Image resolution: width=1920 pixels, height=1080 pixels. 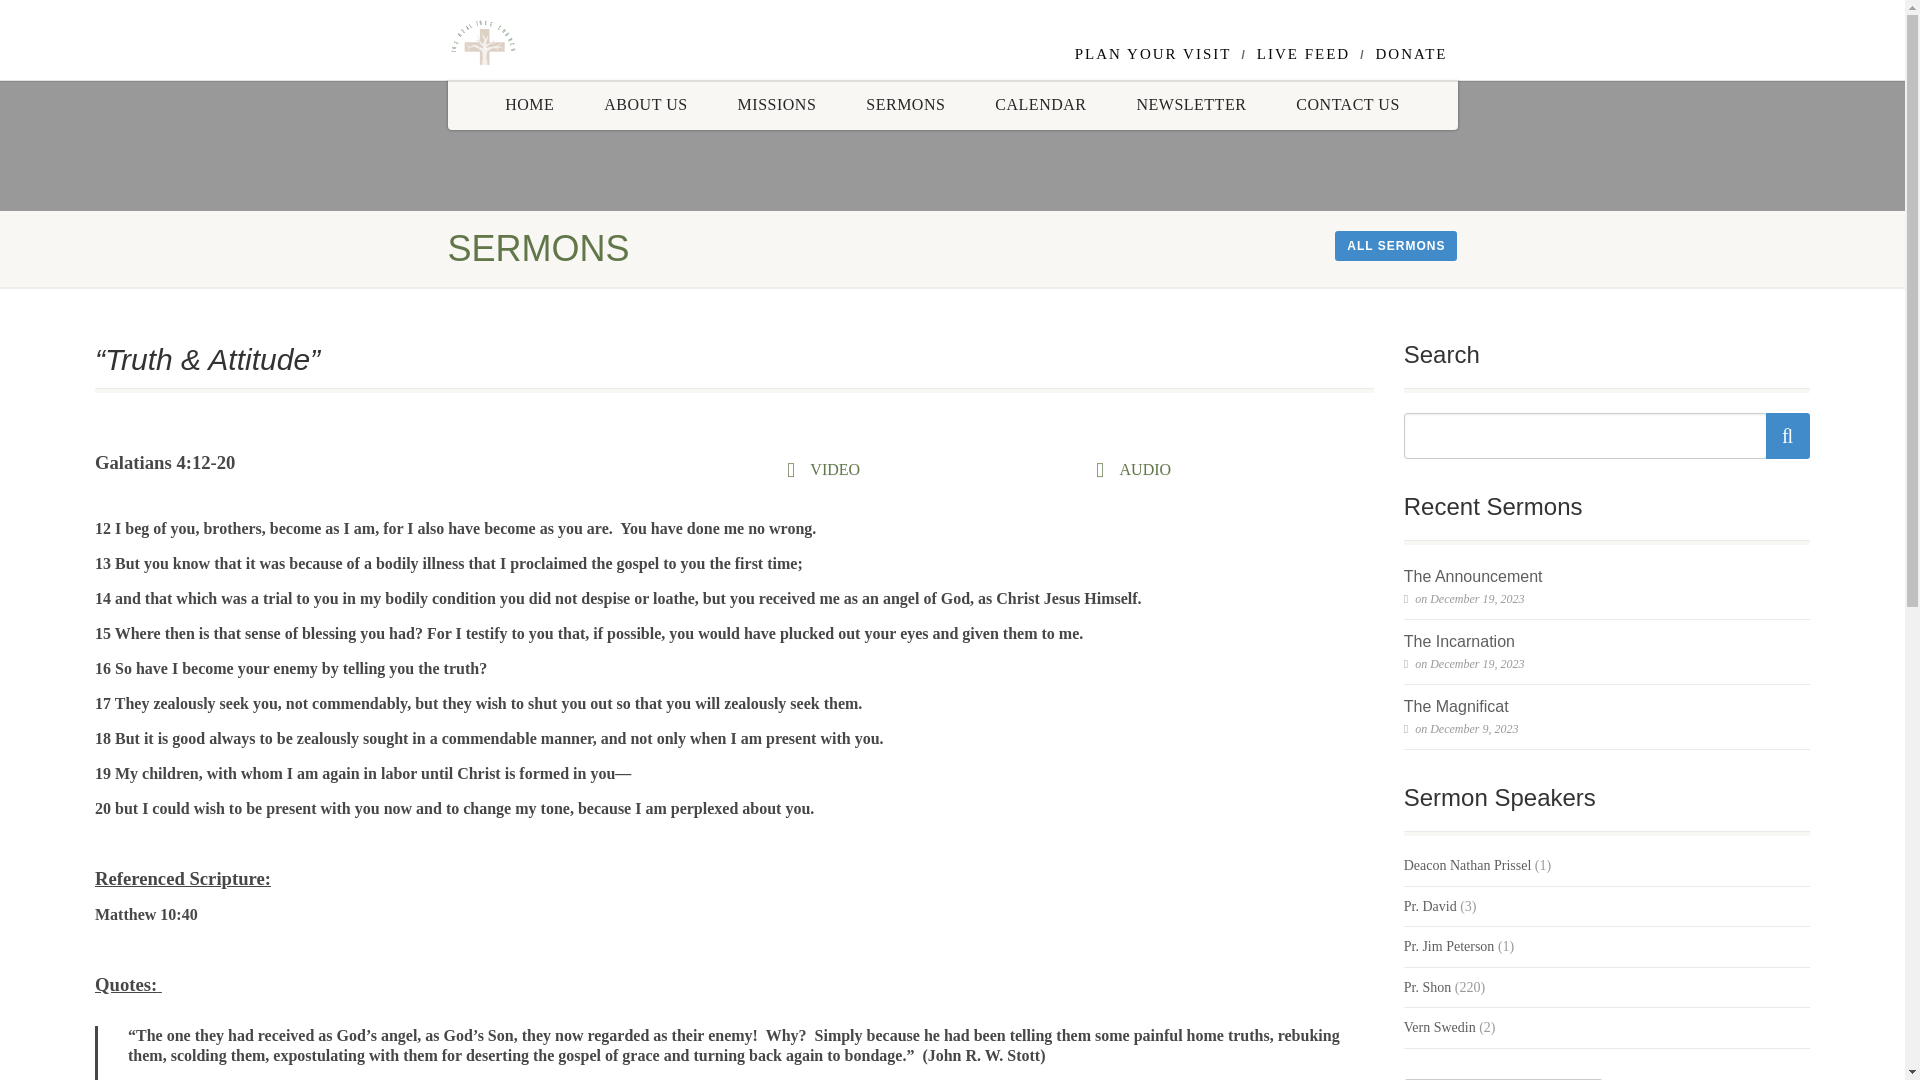 What do you see at coordinates (831, 470) in the screenshot?
I see `VIDEO` at bounding box center [831, 470].